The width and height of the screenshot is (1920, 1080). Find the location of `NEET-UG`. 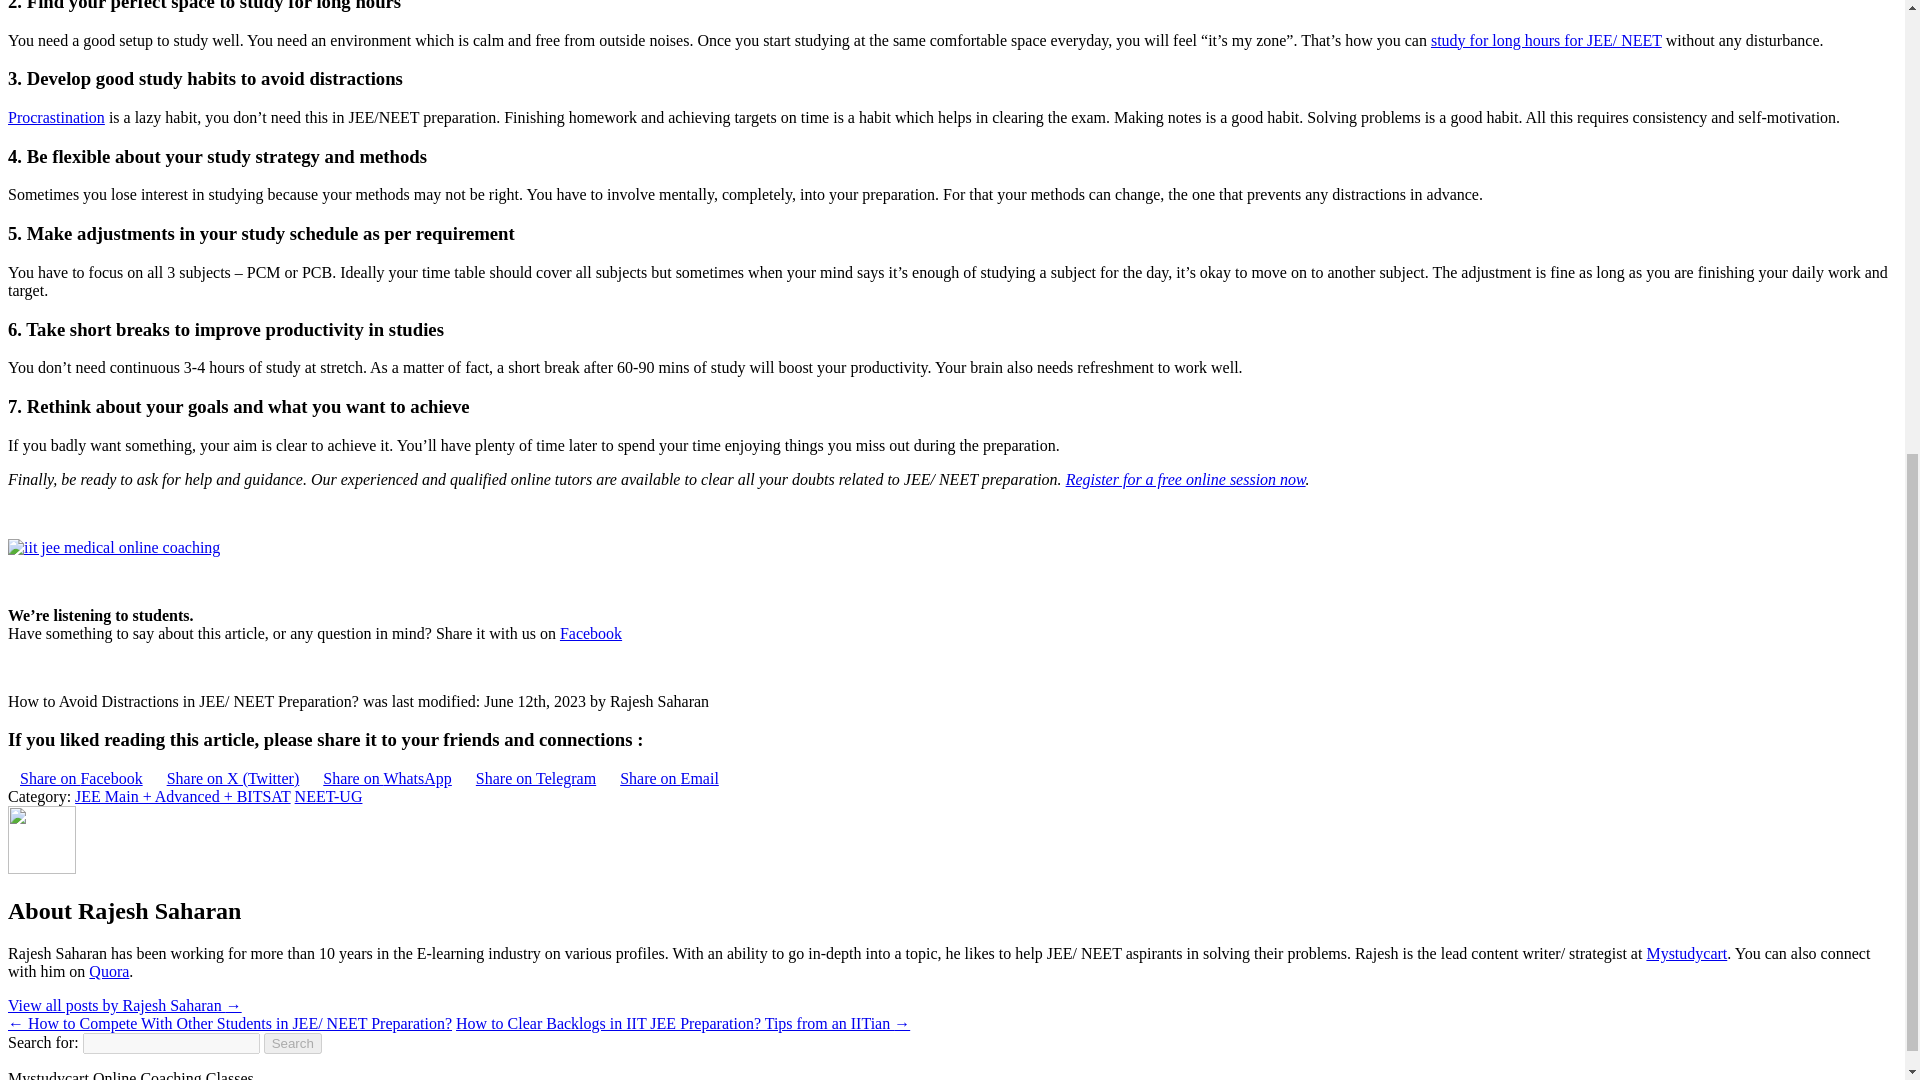

NEET-UG is located at coordinates (328, 796).